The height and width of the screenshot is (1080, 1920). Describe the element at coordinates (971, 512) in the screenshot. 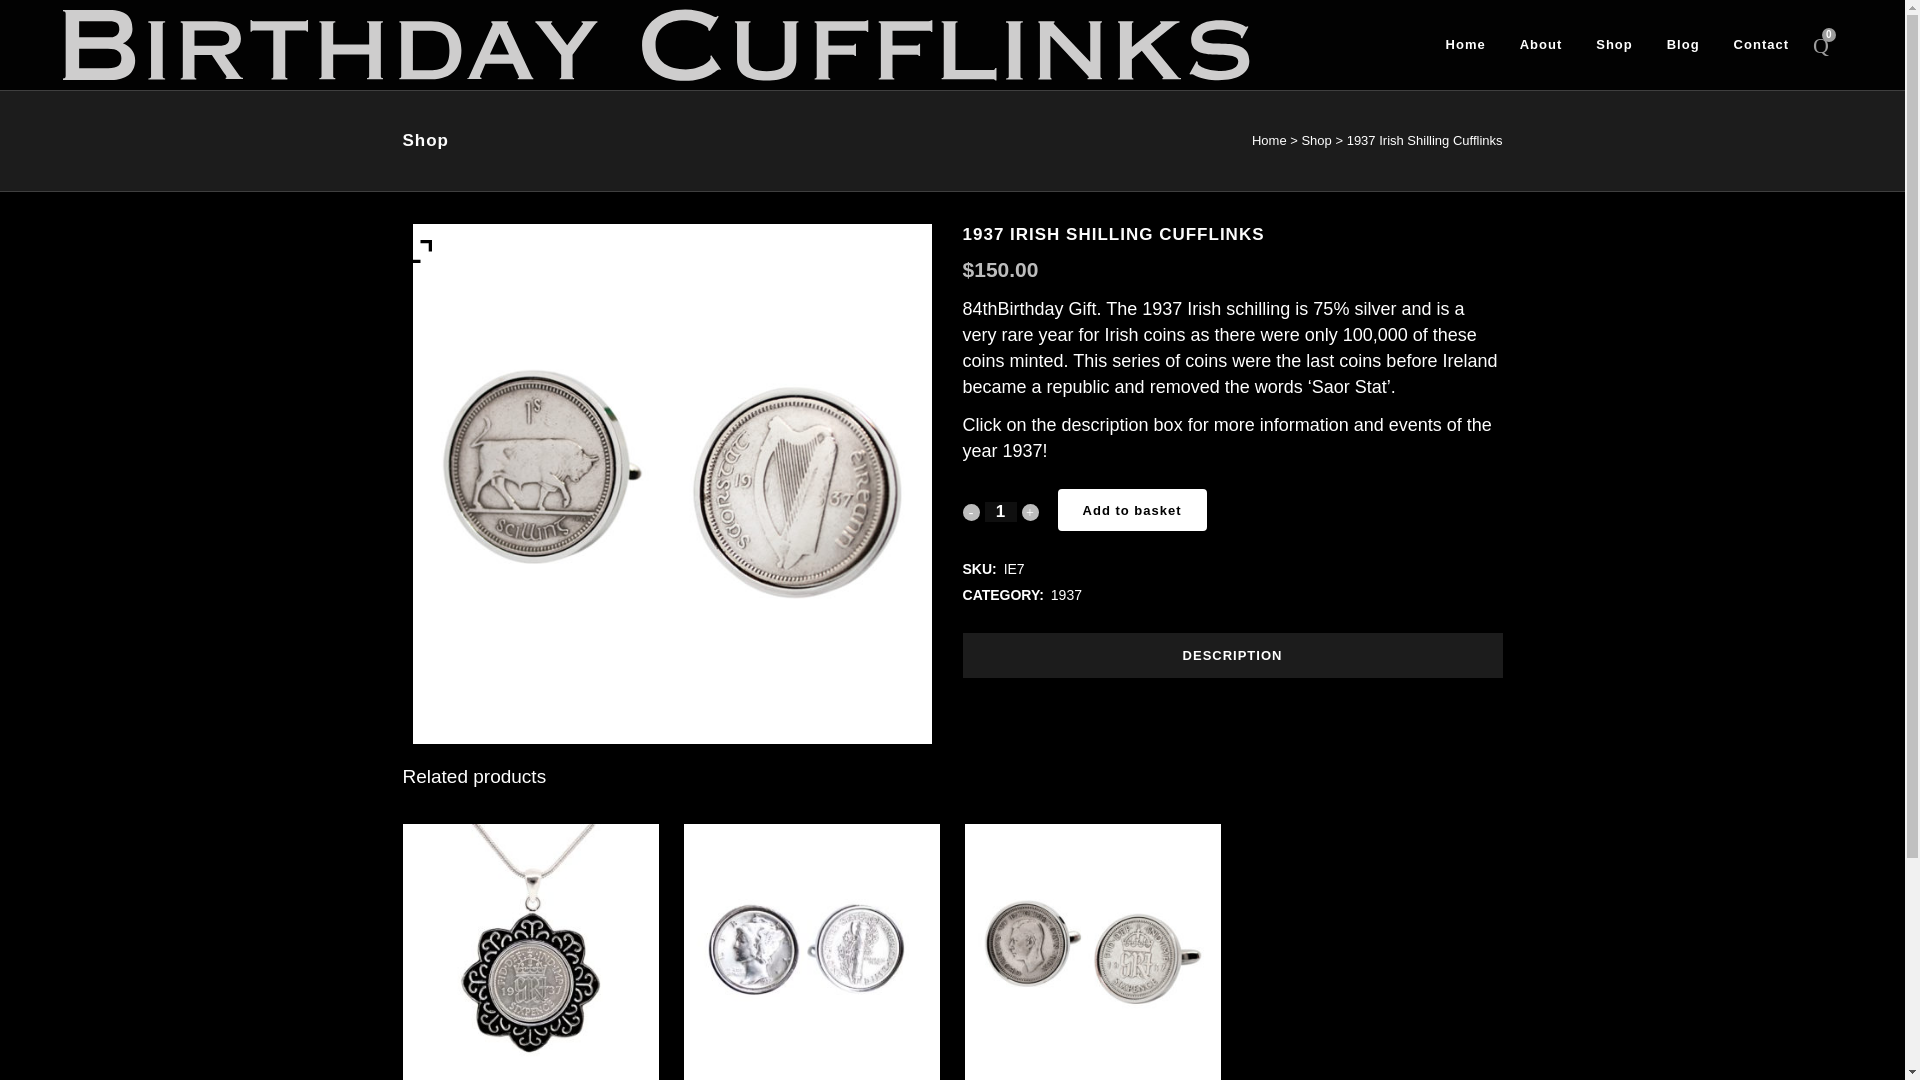

I see `-` at that location.